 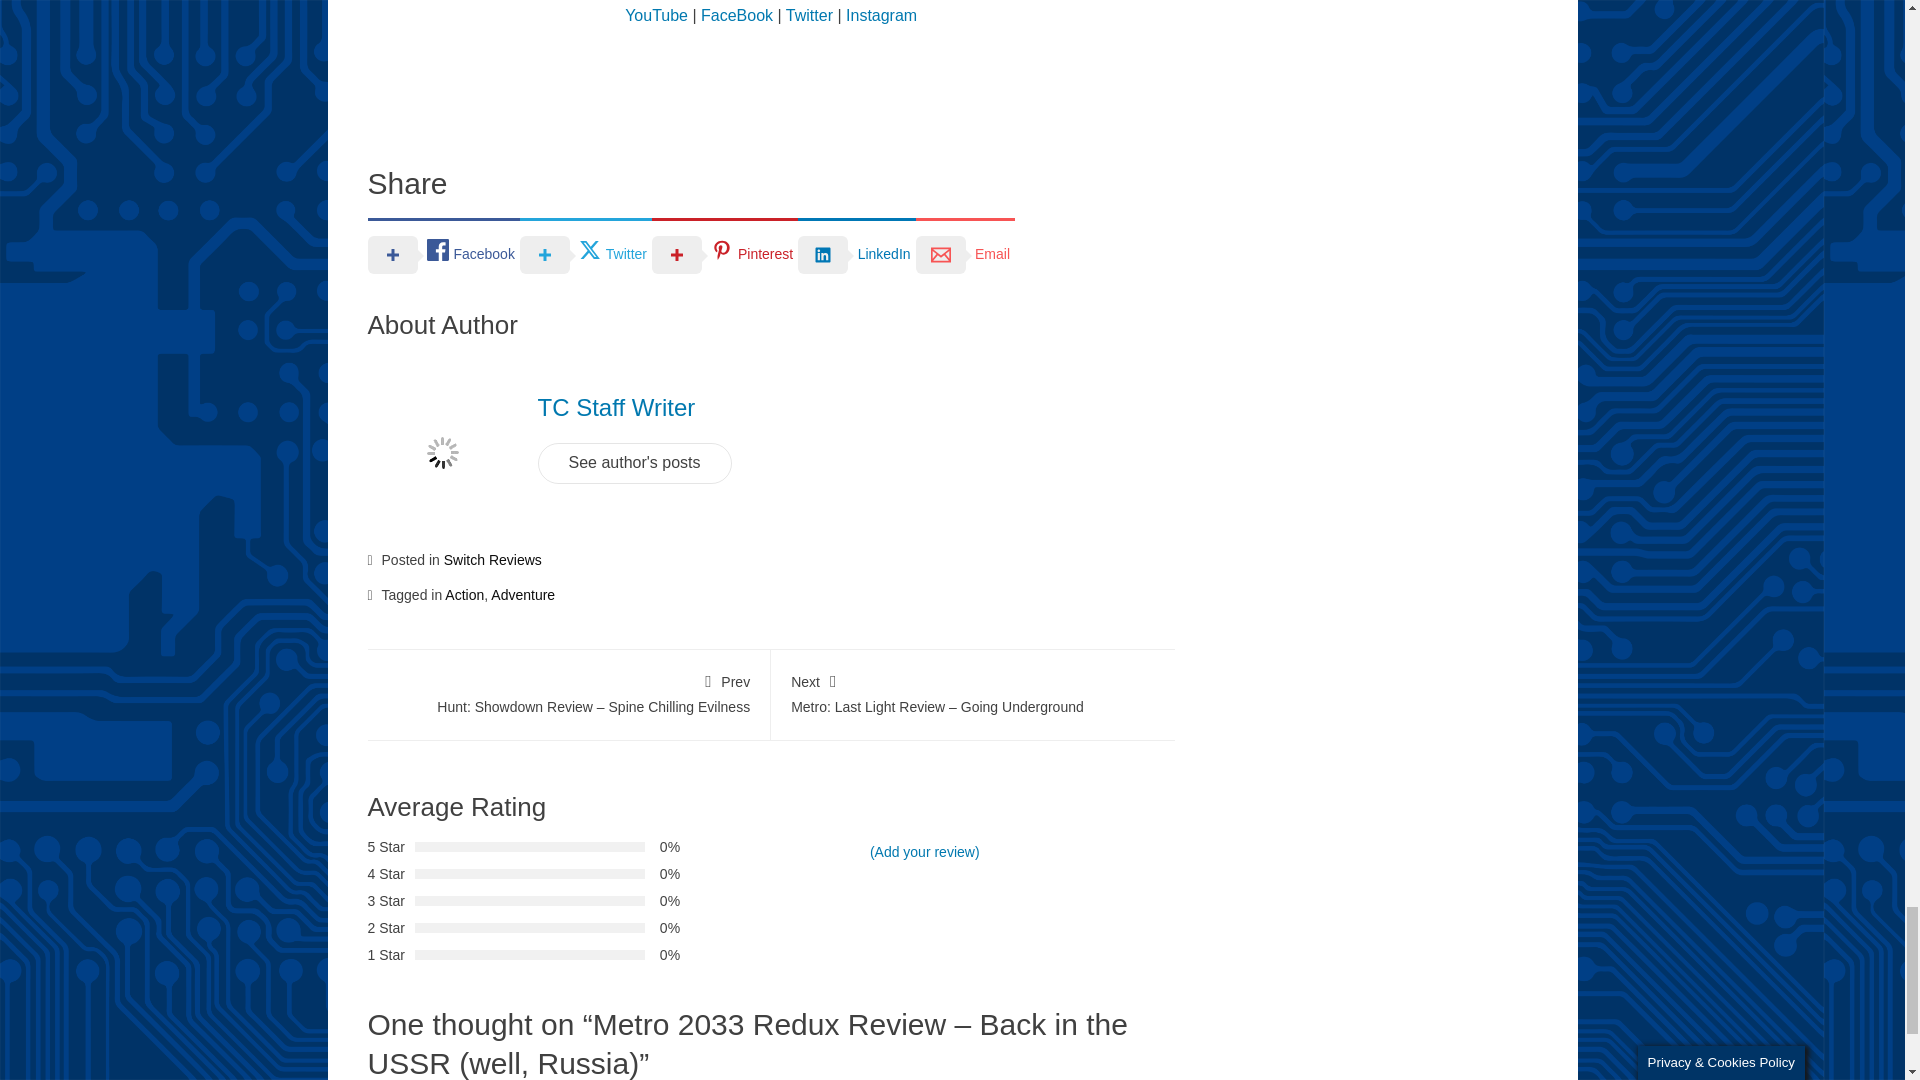 What do you see at coordinates (492, 560) in the screenshot?
I see `Switch Reviews` at bounding box center [492, 560].